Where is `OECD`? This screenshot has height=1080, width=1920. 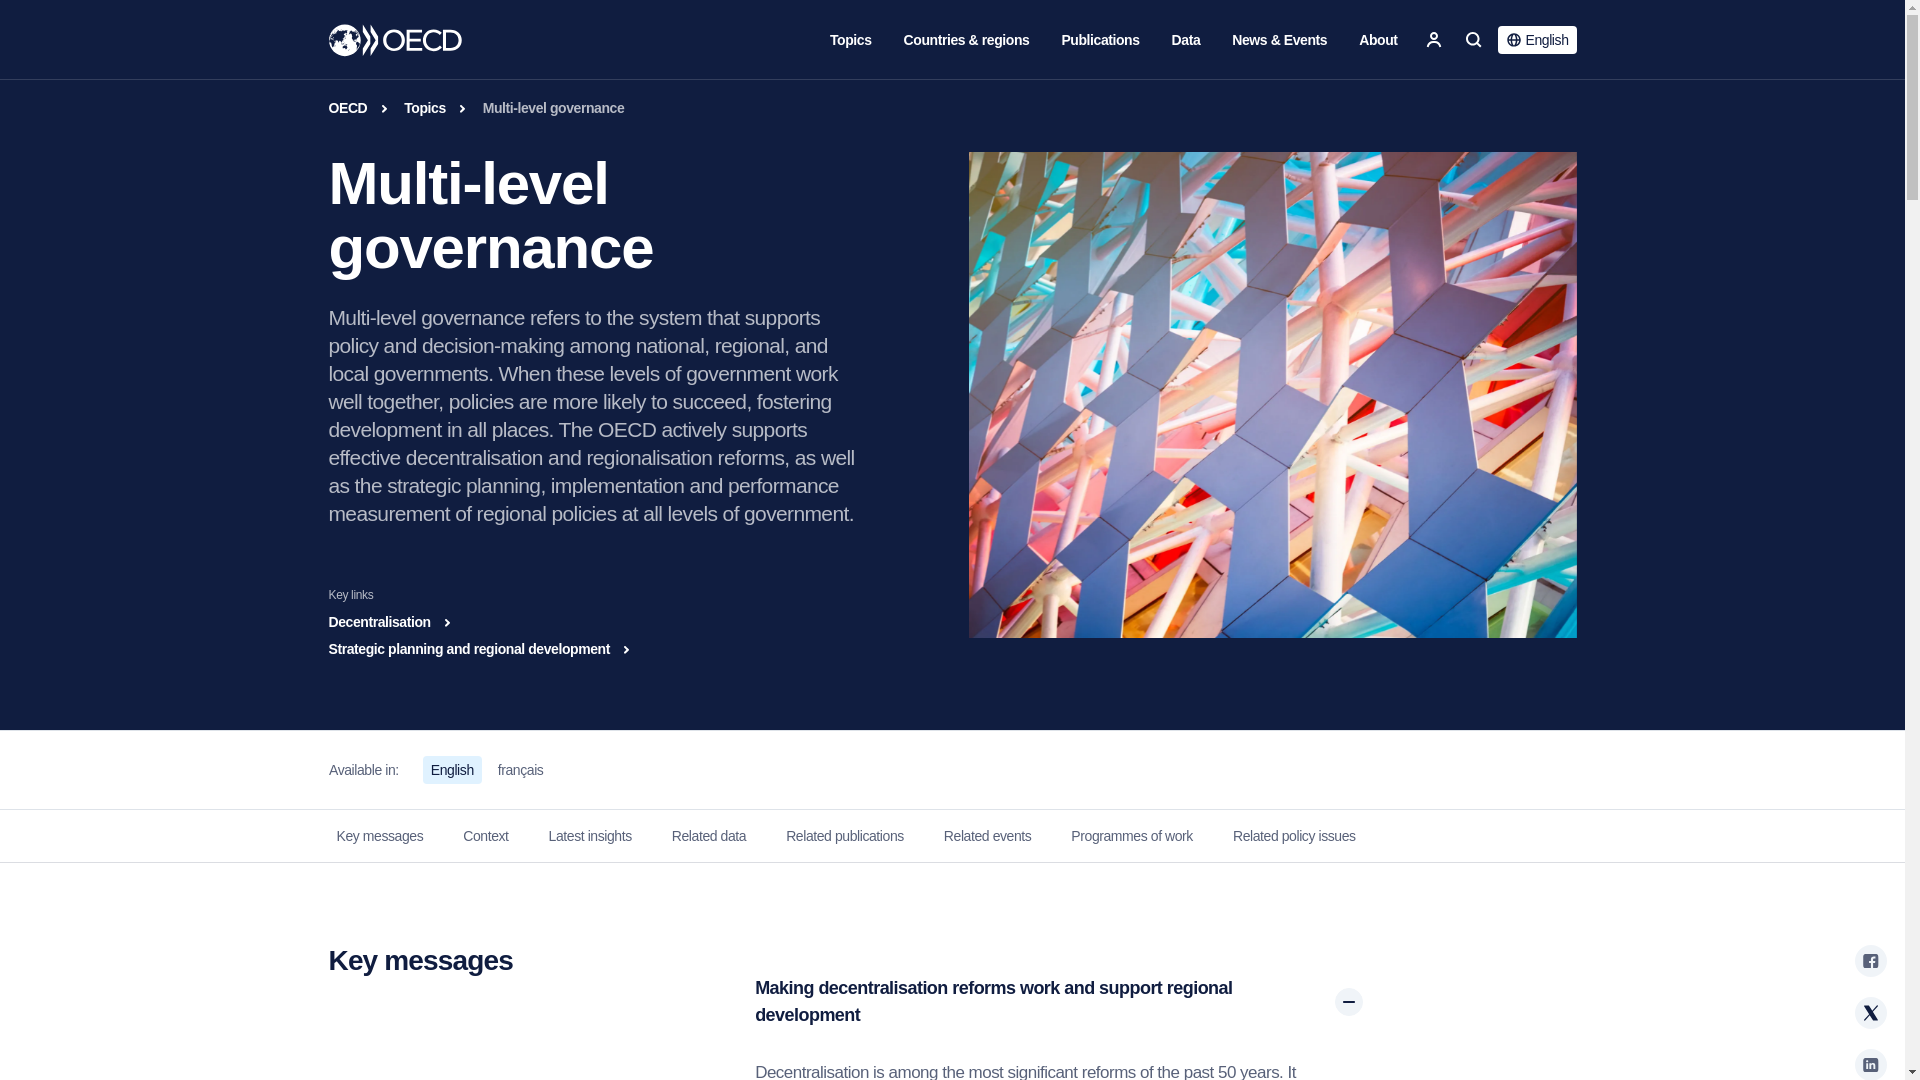 OECD is located at coordinates (395, 40).